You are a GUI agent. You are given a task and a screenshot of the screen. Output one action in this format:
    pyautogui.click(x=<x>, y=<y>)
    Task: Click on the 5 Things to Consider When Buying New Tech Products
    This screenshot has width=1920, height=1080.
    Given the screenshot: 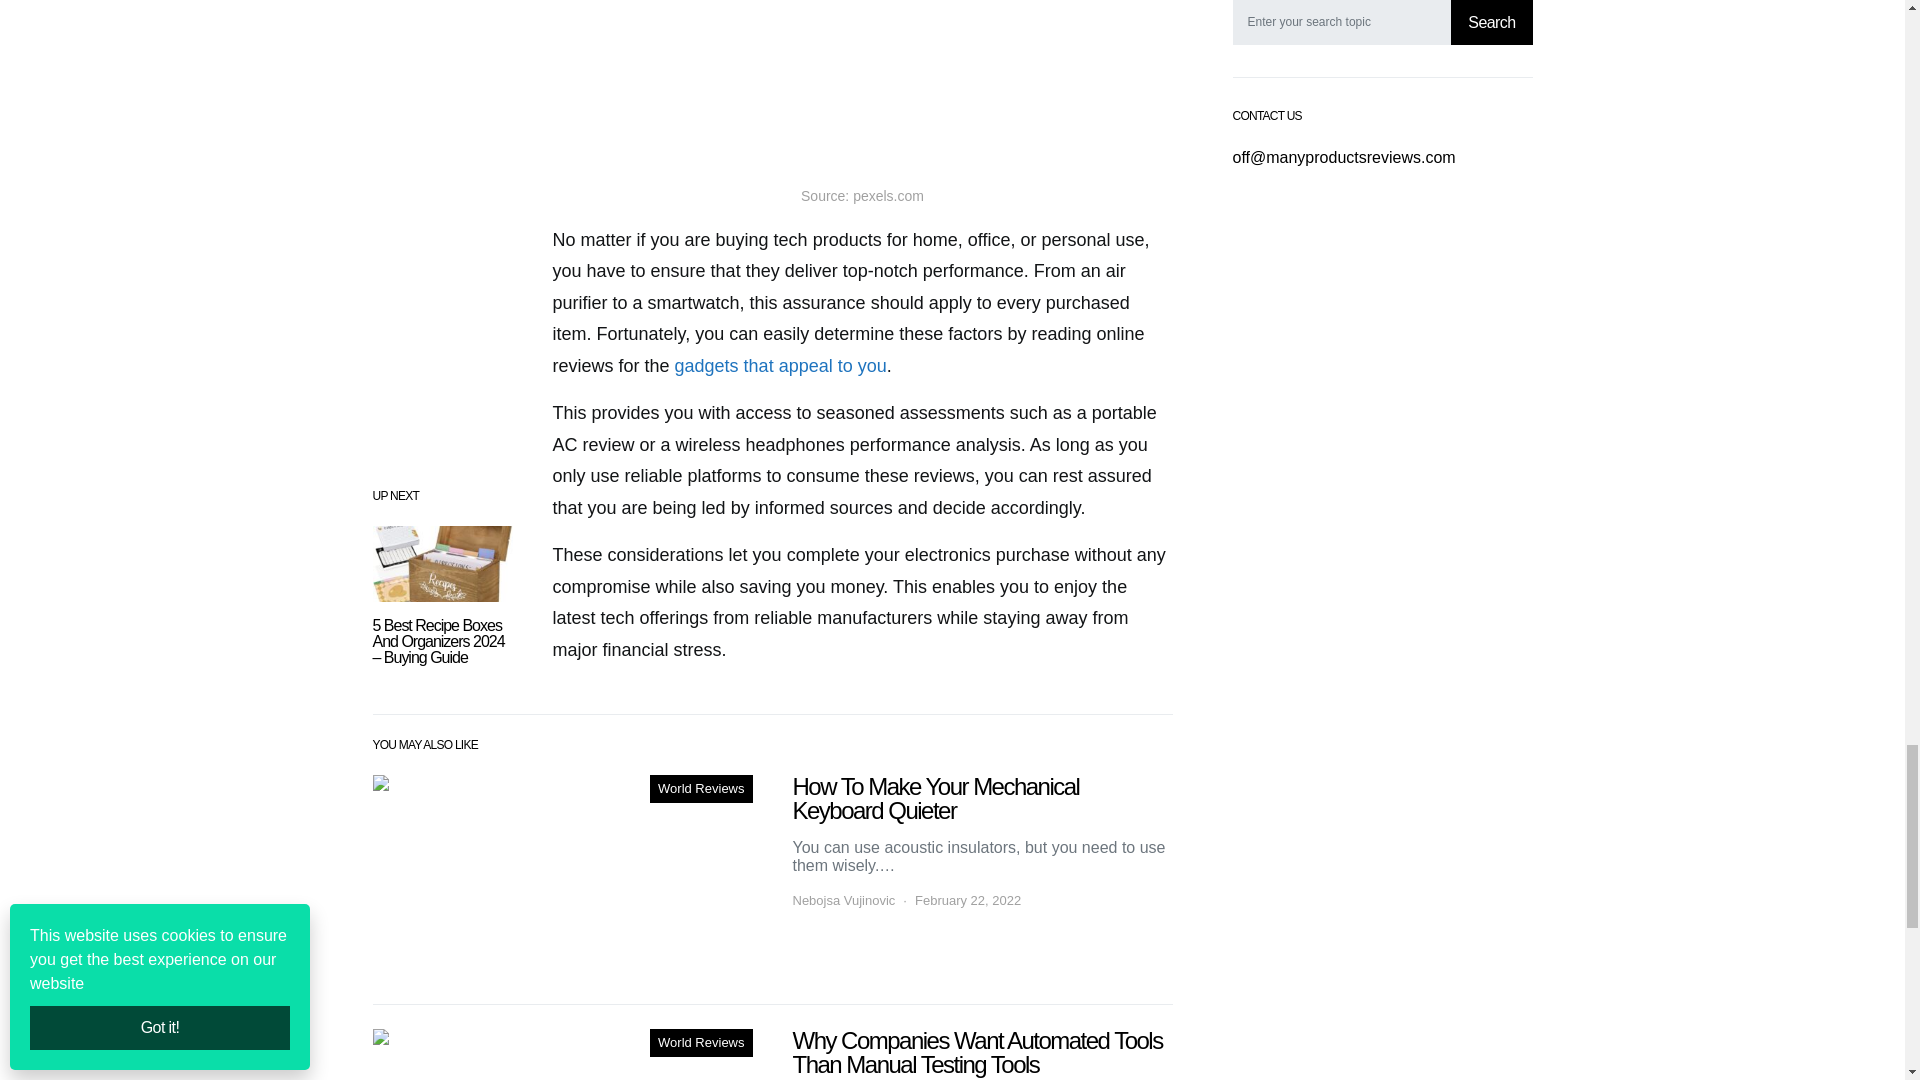 What is the action you would take?
    pyautogui.click(x=442, y=563)
    